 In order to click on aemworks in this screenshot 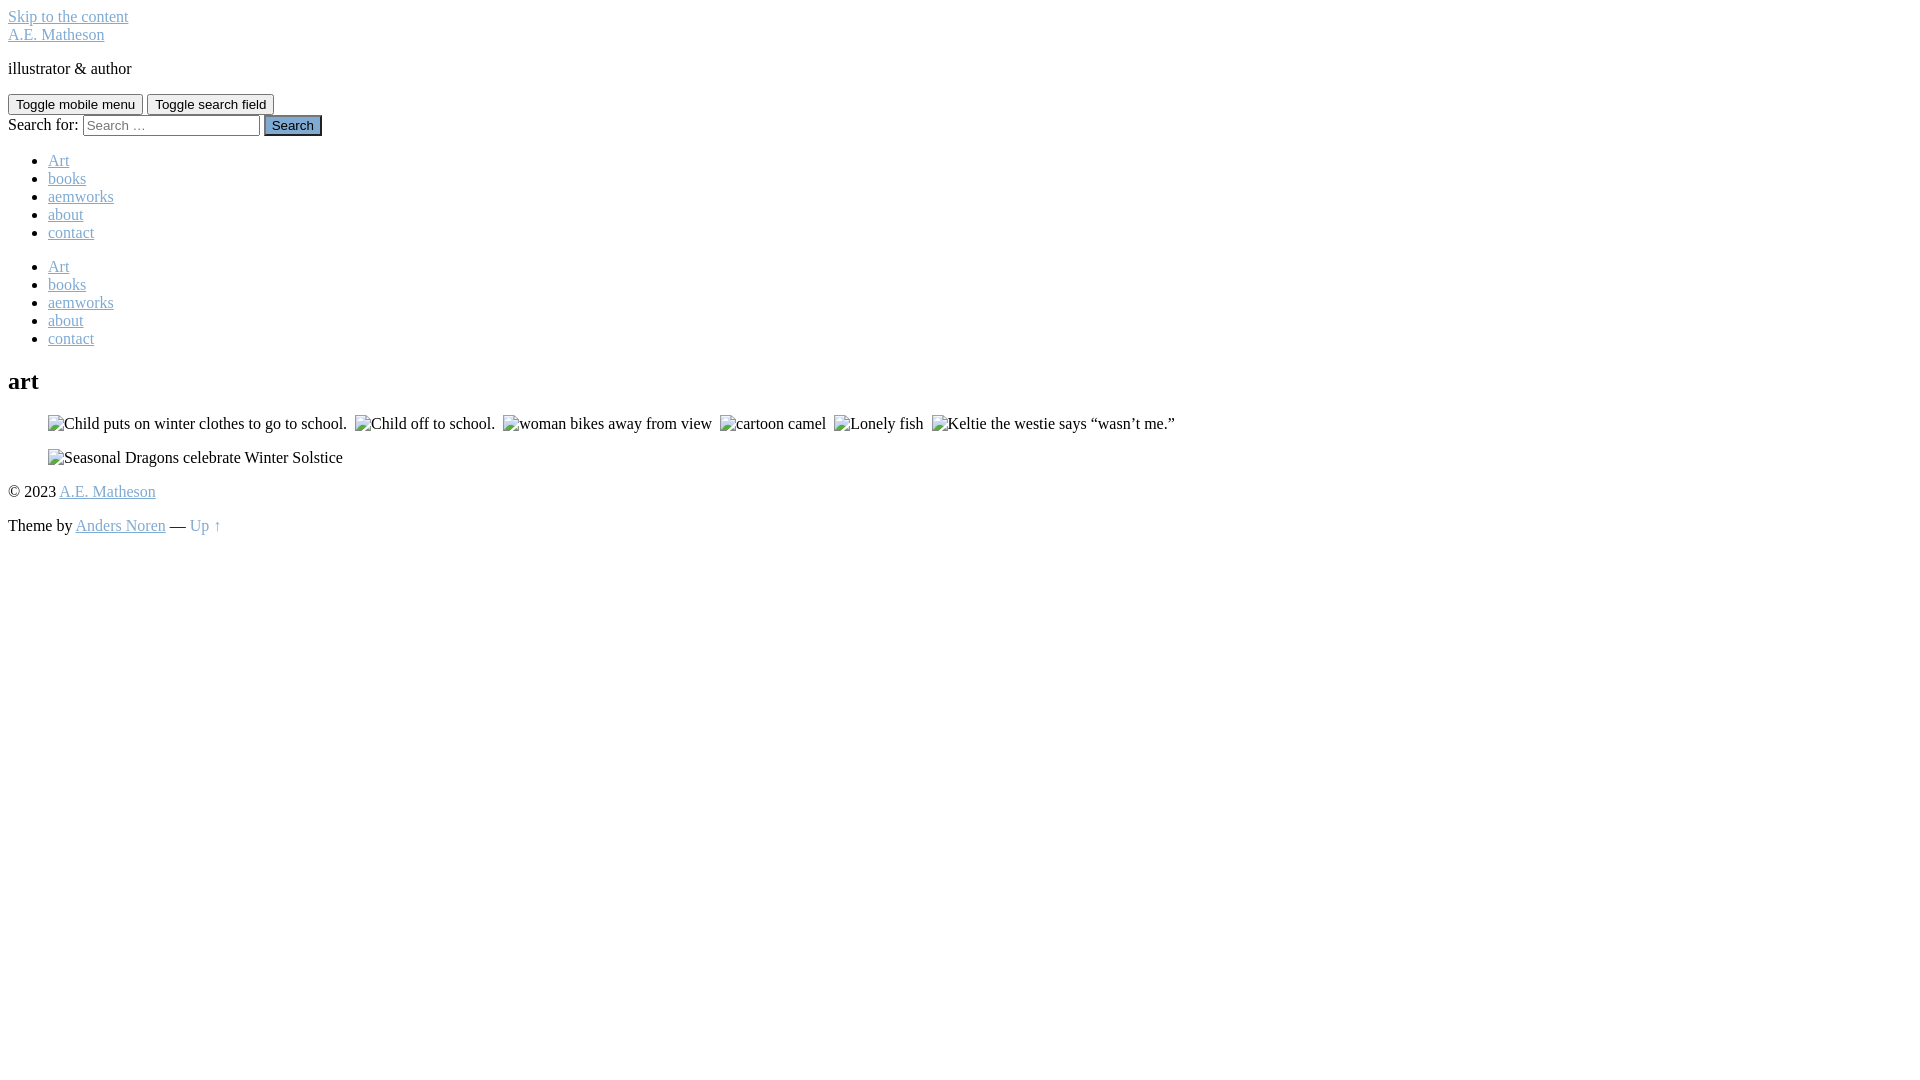, I will do `click(81, 302)`.